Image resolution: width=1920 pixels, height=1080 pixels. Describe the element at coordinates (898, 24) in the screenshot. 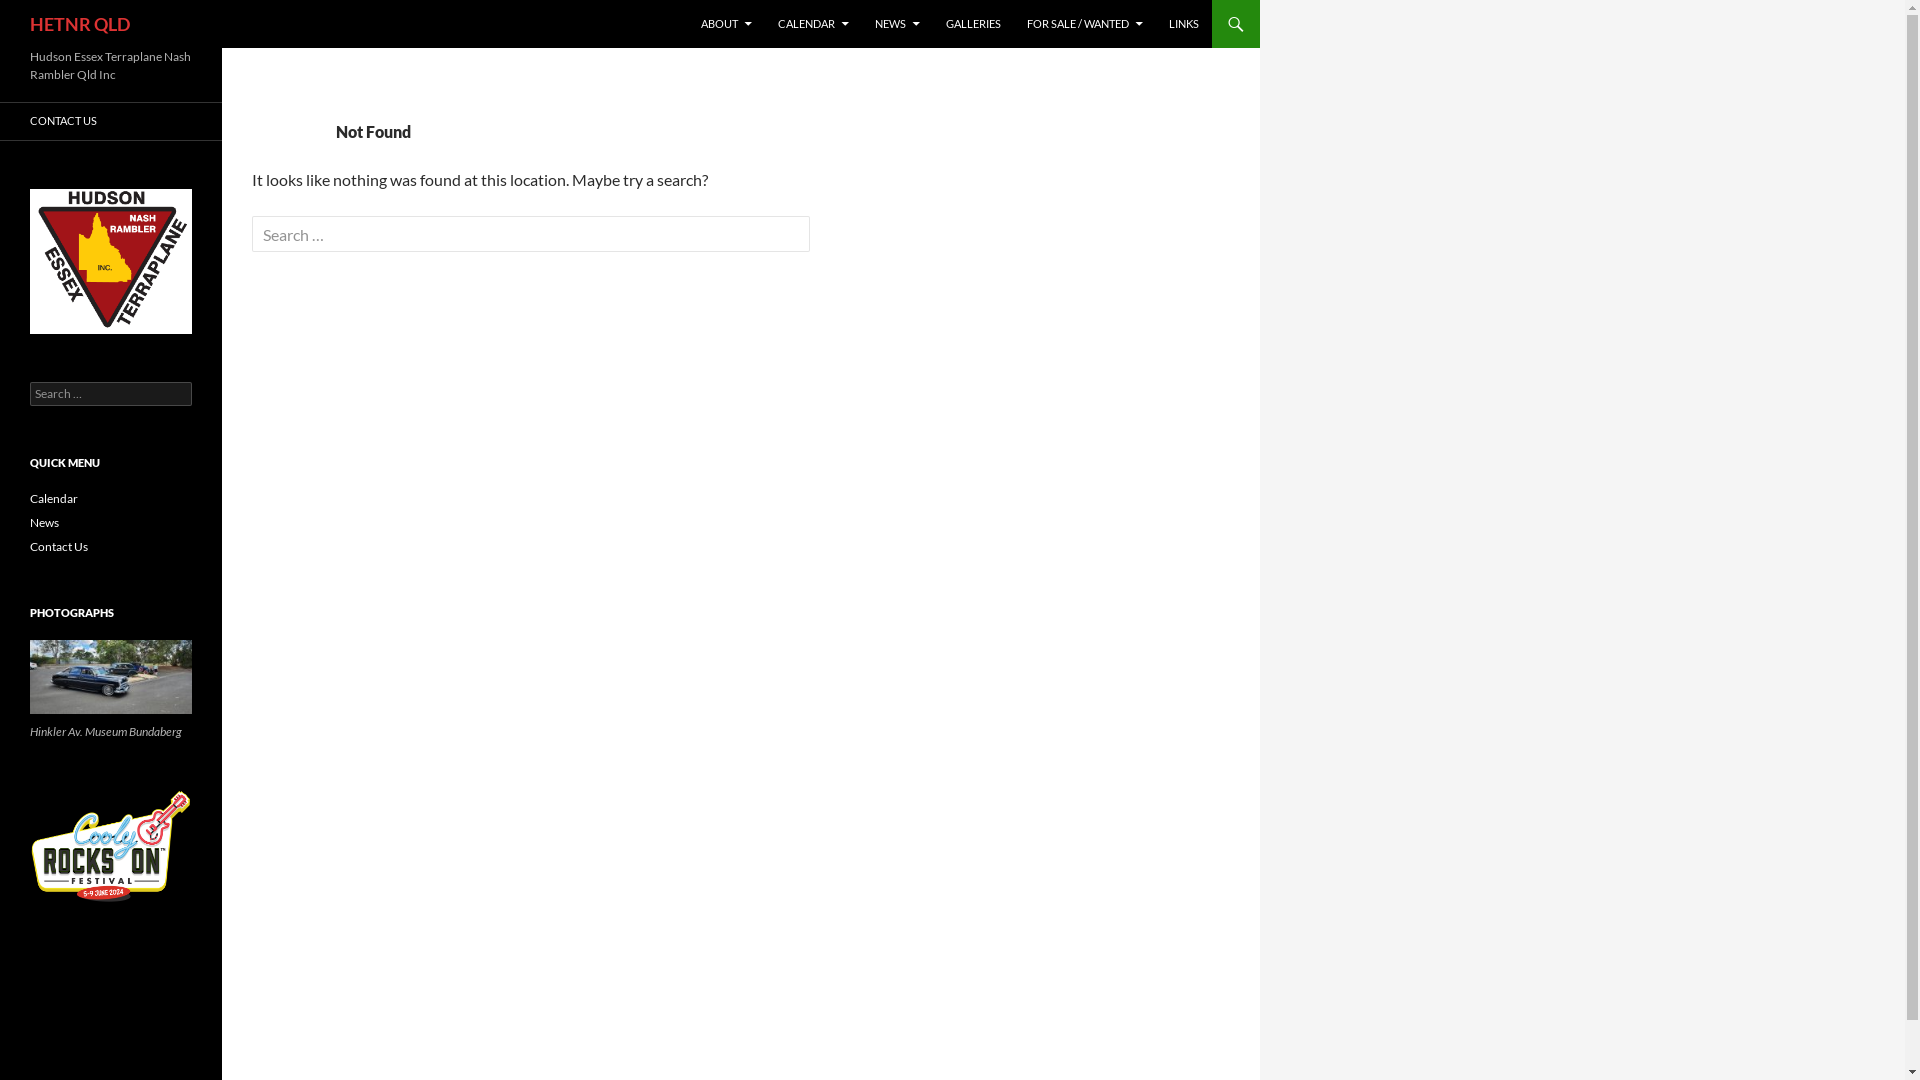

I see `NEWS` at that location.